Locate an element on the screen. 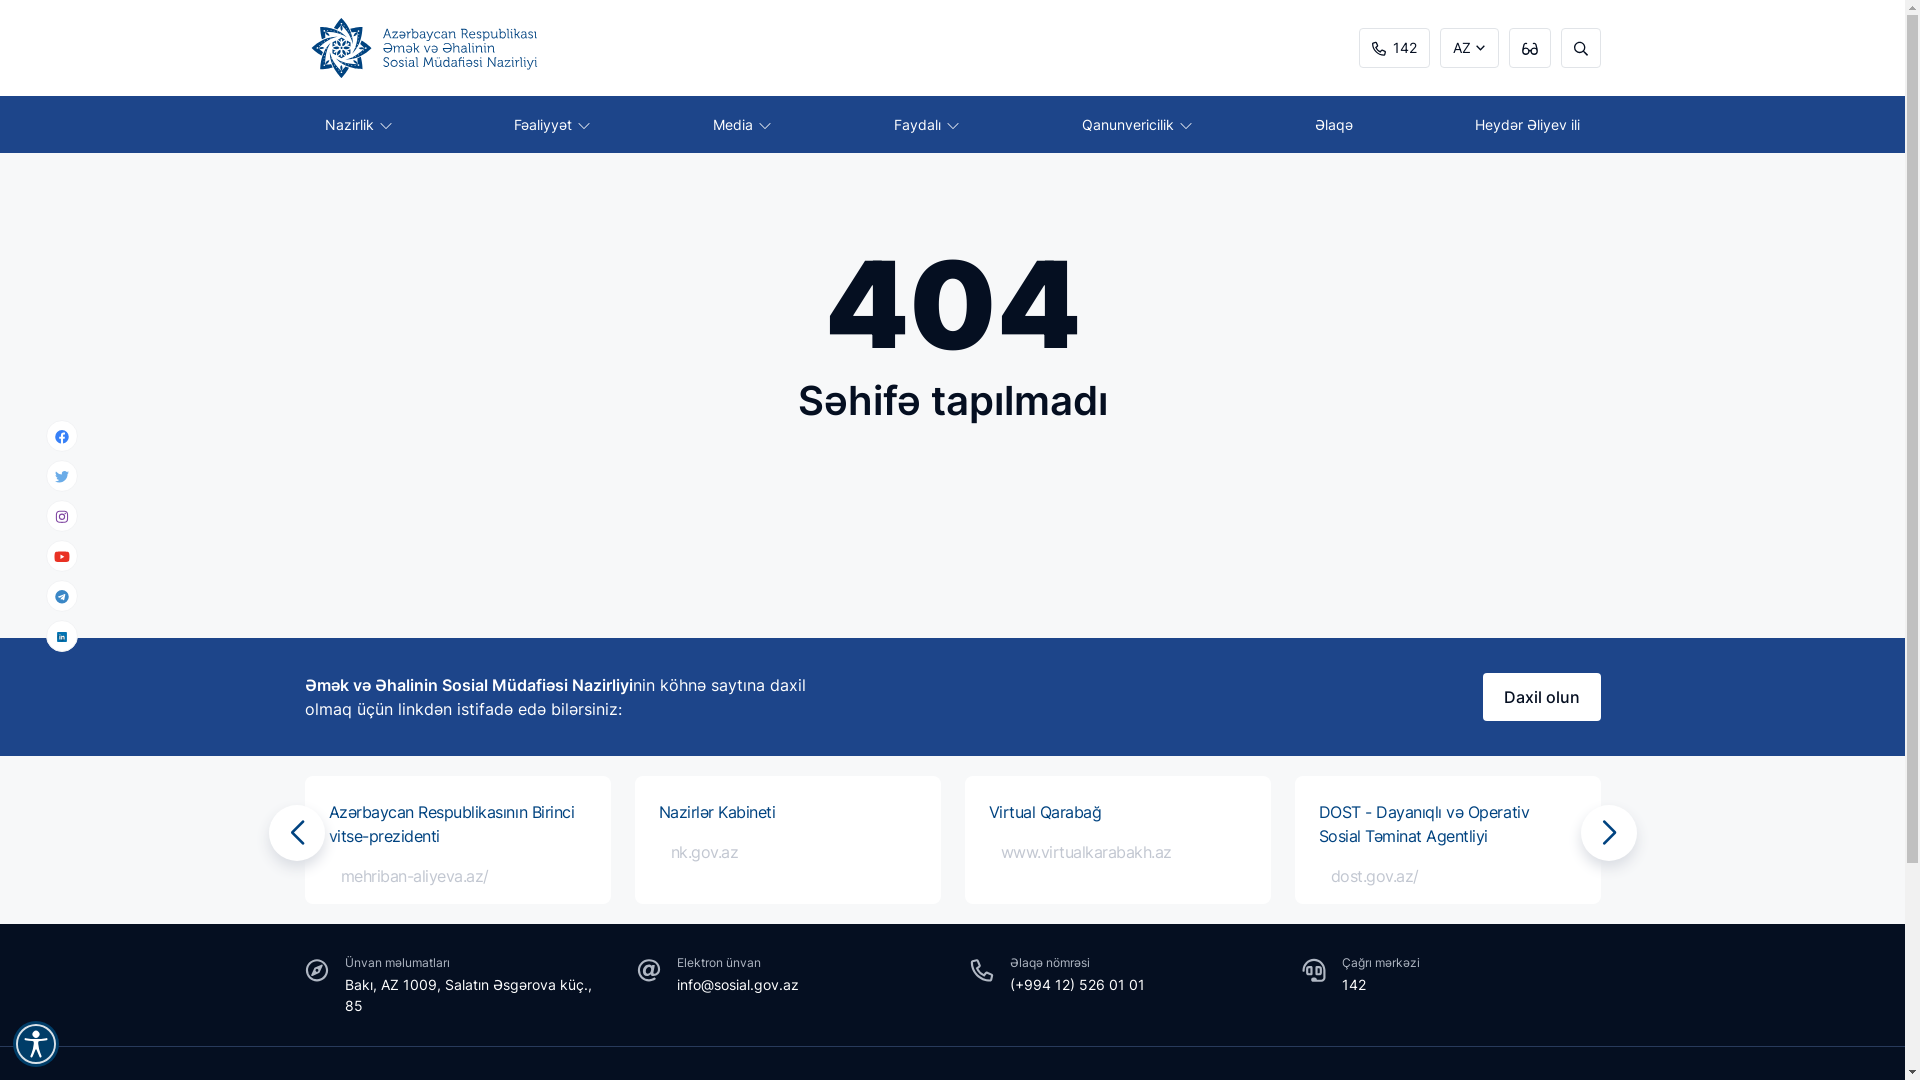 Image resolution: width=1920 pixels, height=1080 pixels. 142 is located at coordinates (1354, 984).